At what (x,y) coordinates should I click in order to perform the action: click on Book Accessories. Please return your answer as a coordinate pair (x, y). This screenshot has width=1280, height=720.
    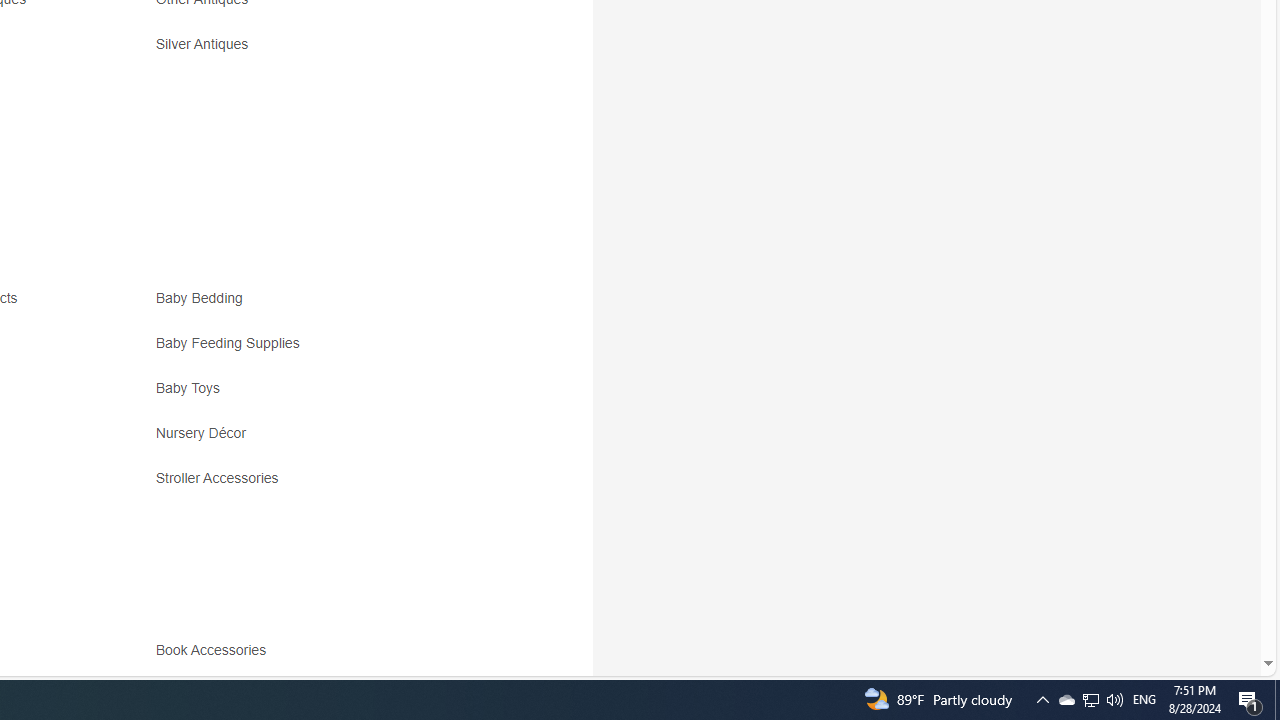
    Looking at the image, I should click on (332, 658).